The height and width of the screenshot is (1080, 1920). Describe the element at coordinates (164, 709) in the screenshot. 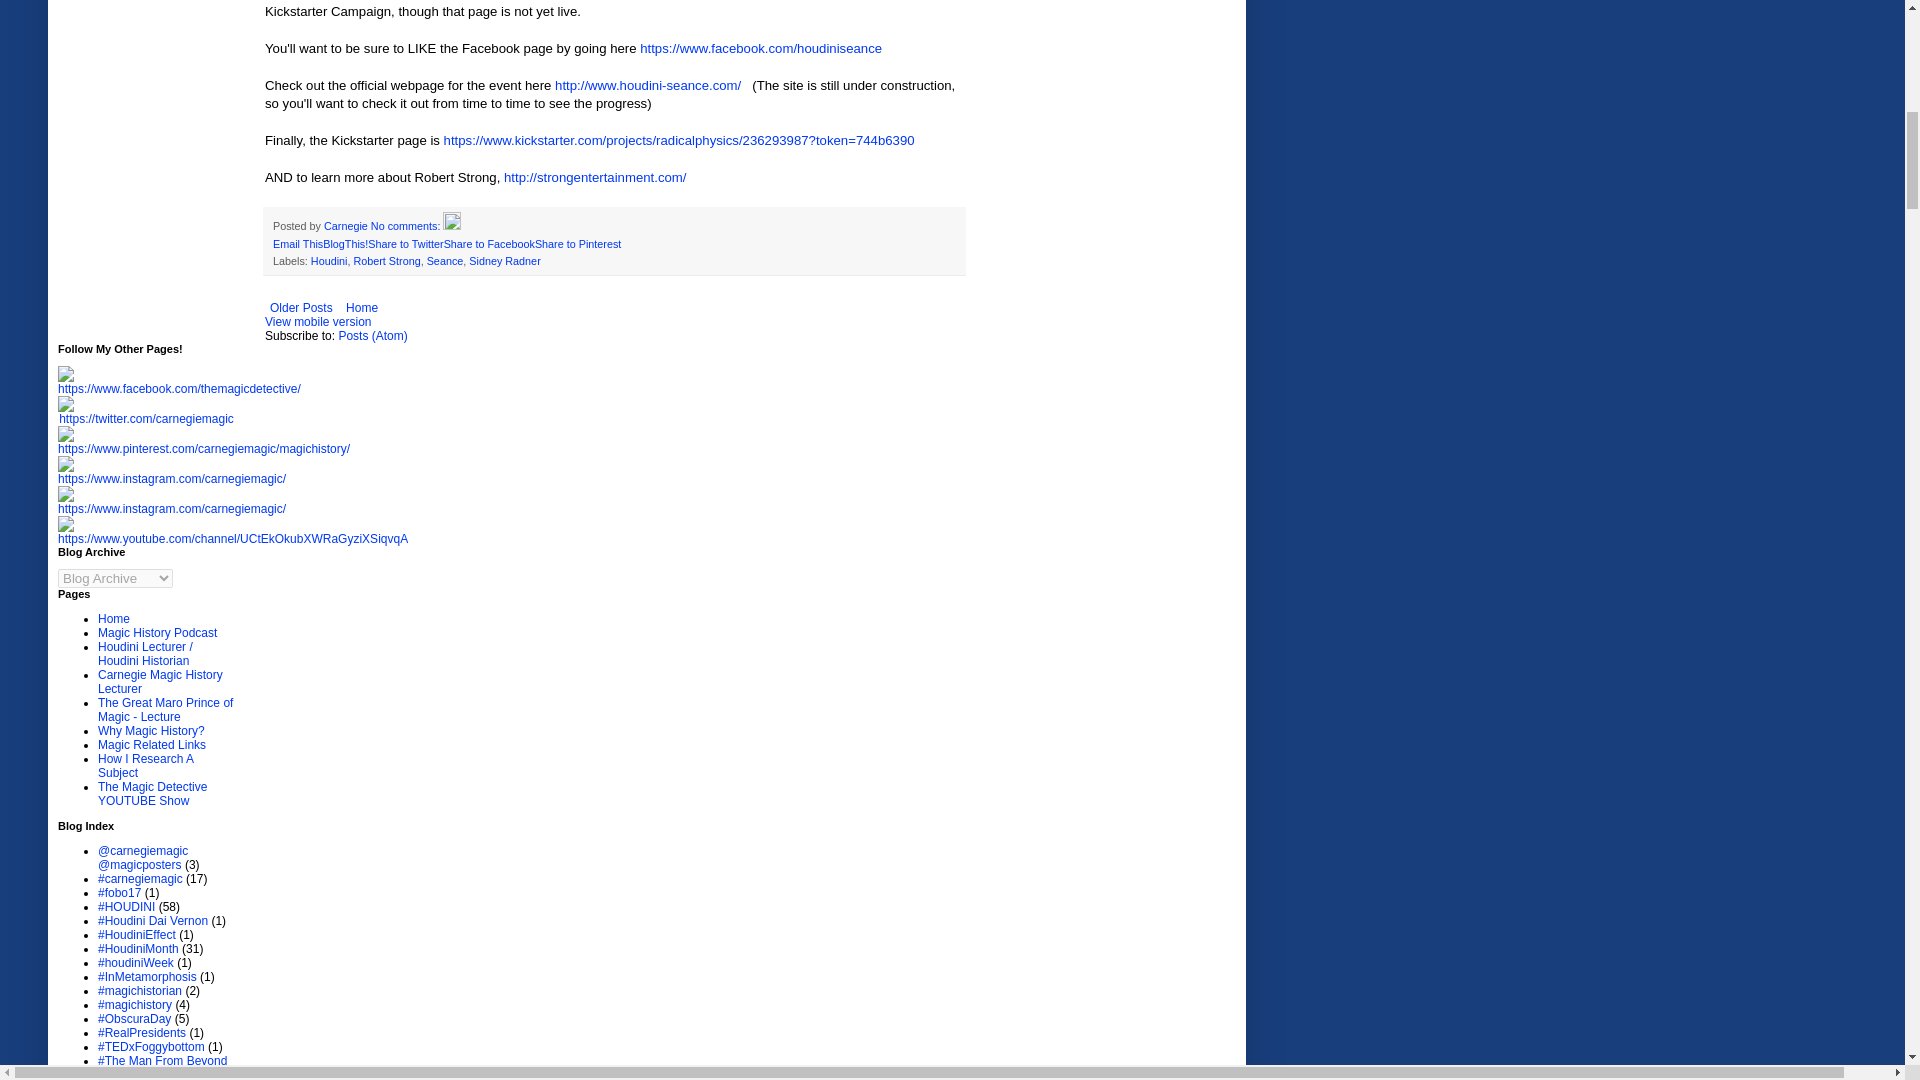

I see `The Great Maro Prince of Magic - Lecture` at that location.